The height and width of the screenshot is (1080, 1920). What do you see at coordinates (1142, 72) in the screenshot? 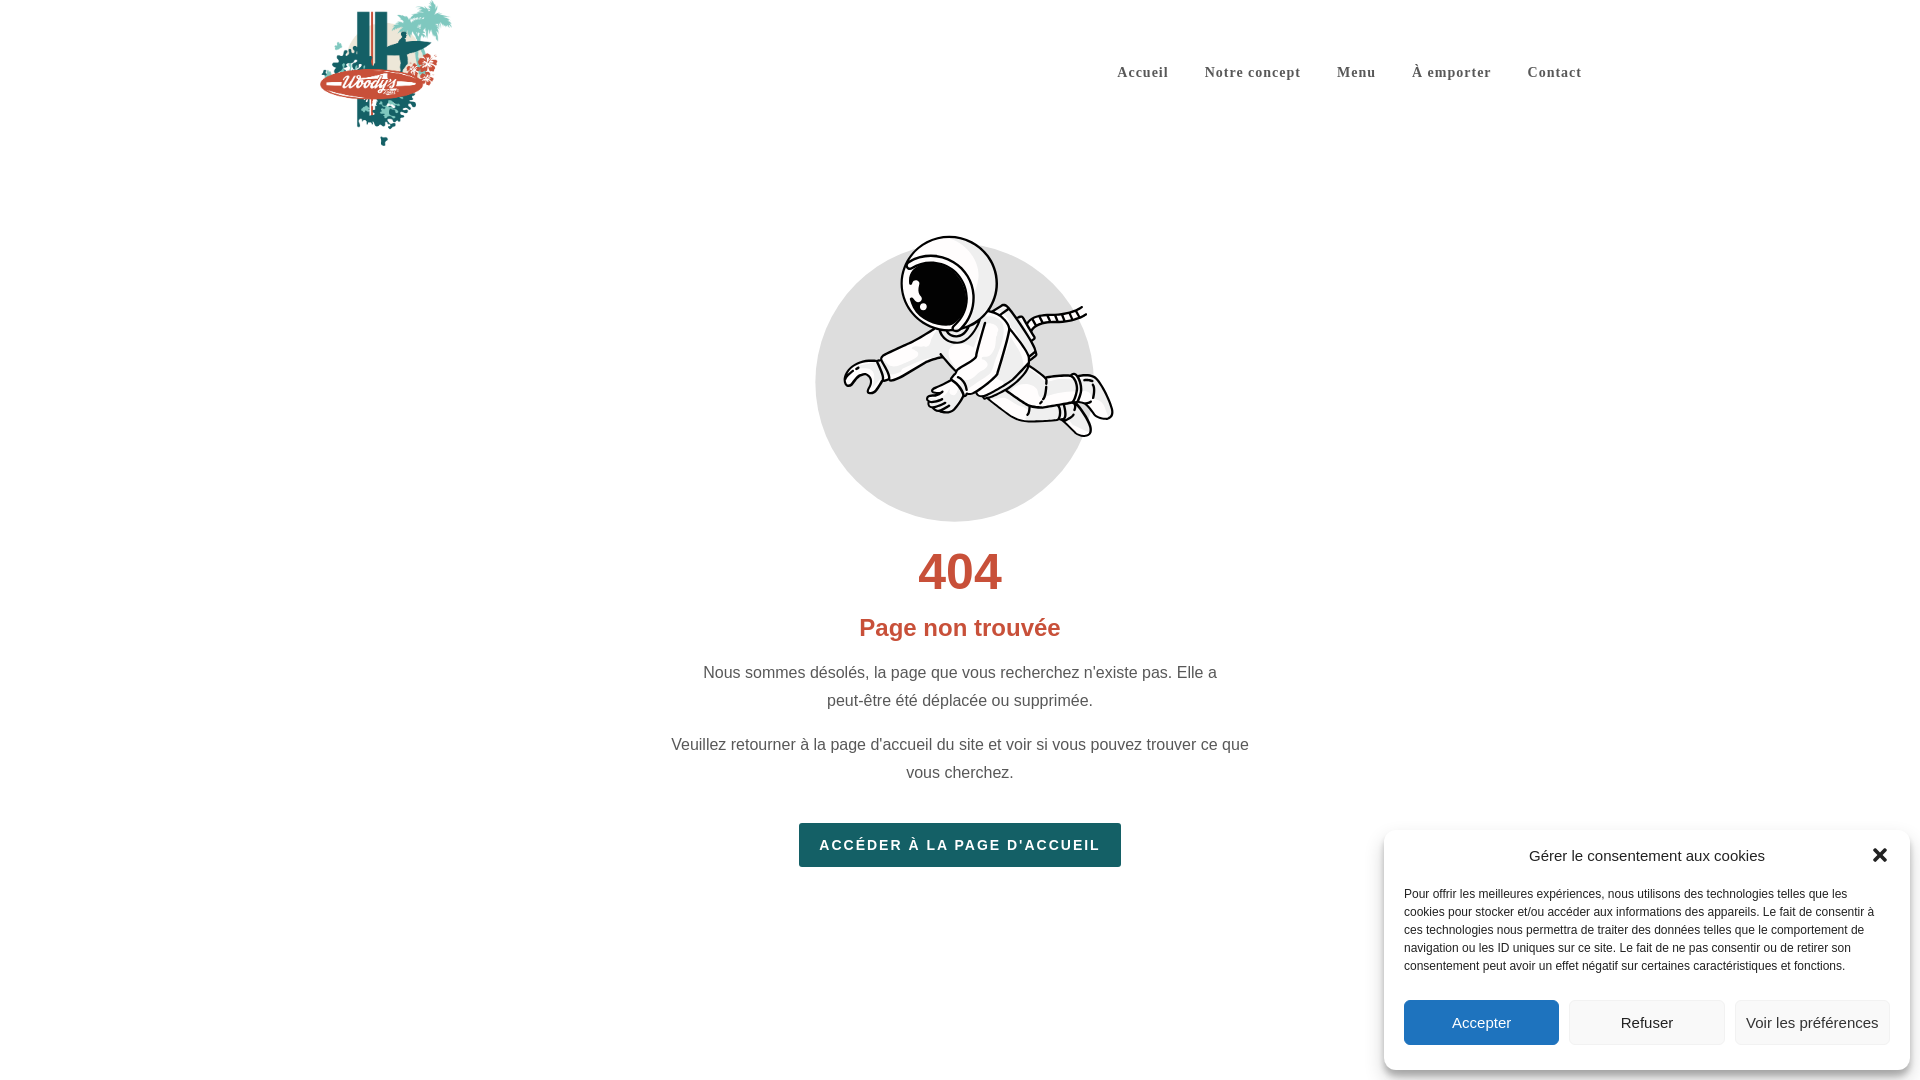
I see `Accueil` at bounding box center [1142, 72].